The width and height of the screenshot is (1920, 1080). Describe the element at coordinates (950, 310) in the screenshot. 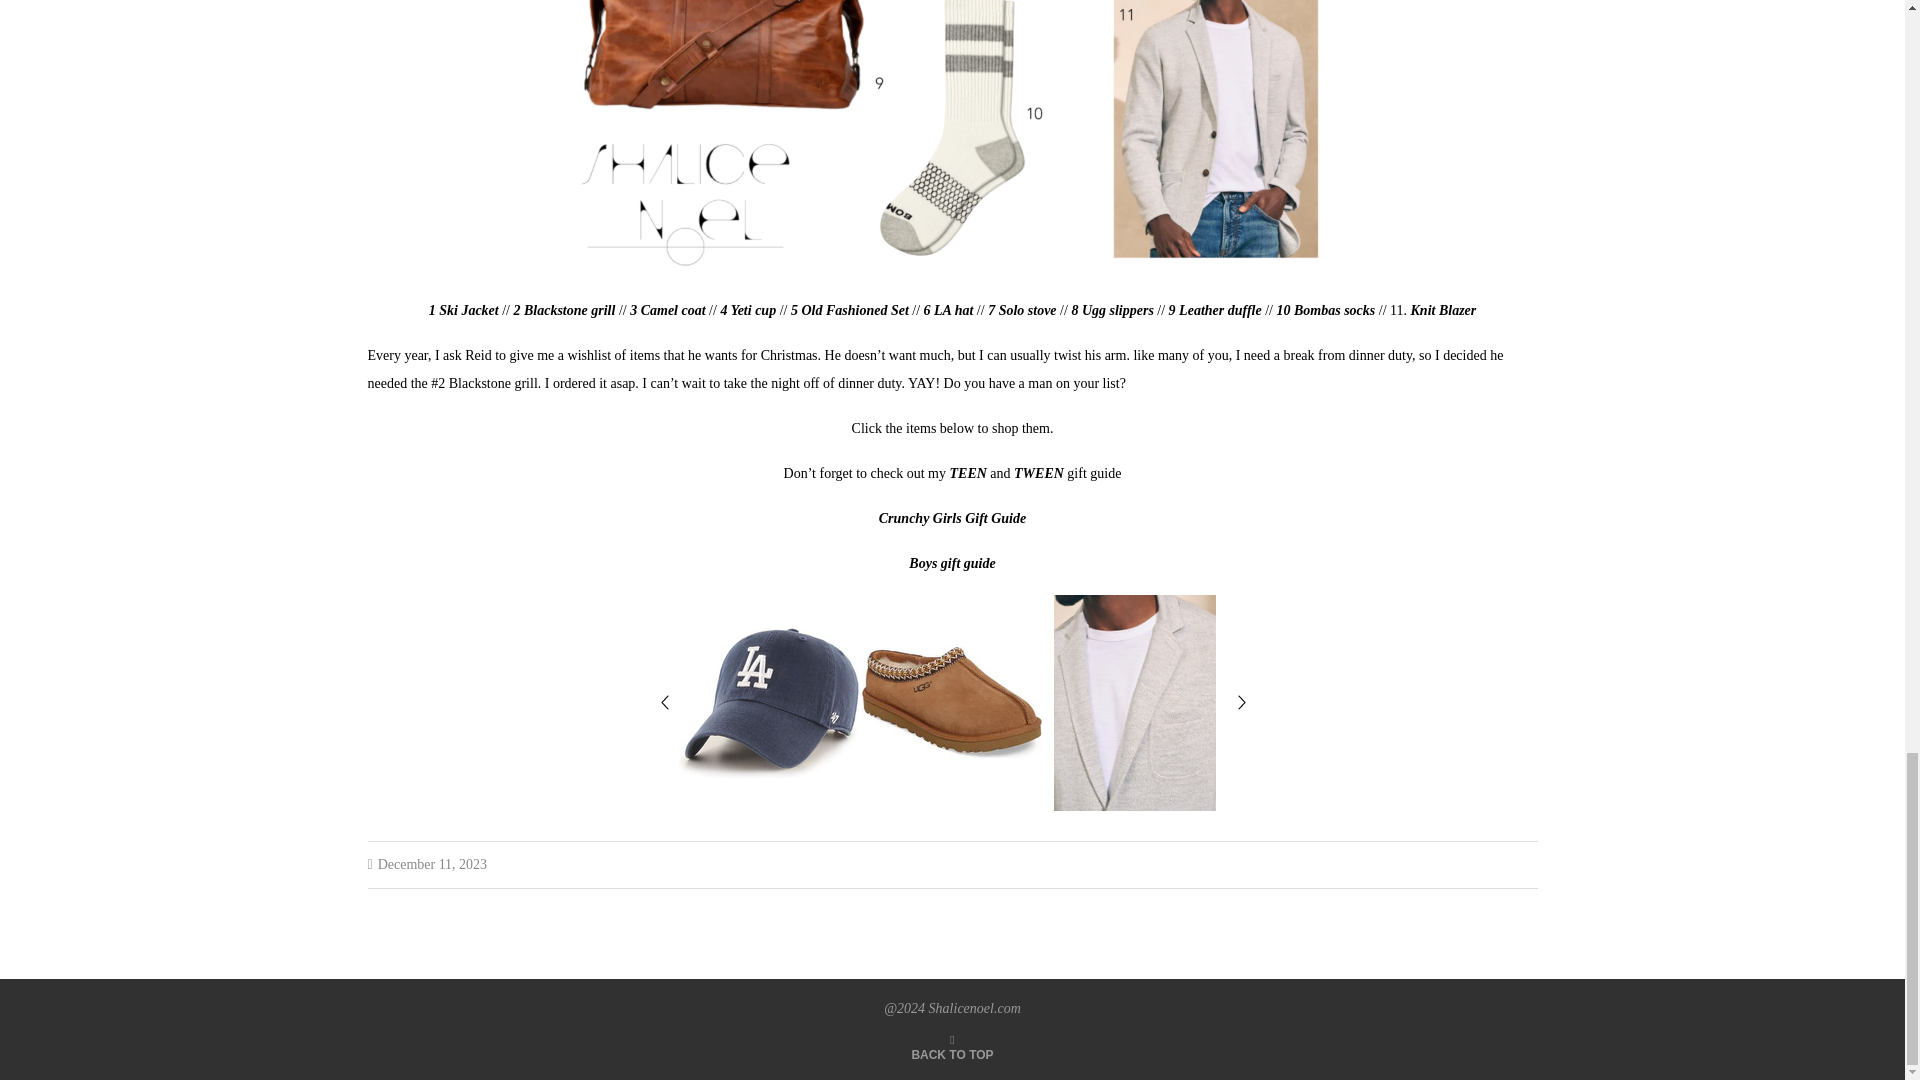

I see `6 LA hat` at that location.